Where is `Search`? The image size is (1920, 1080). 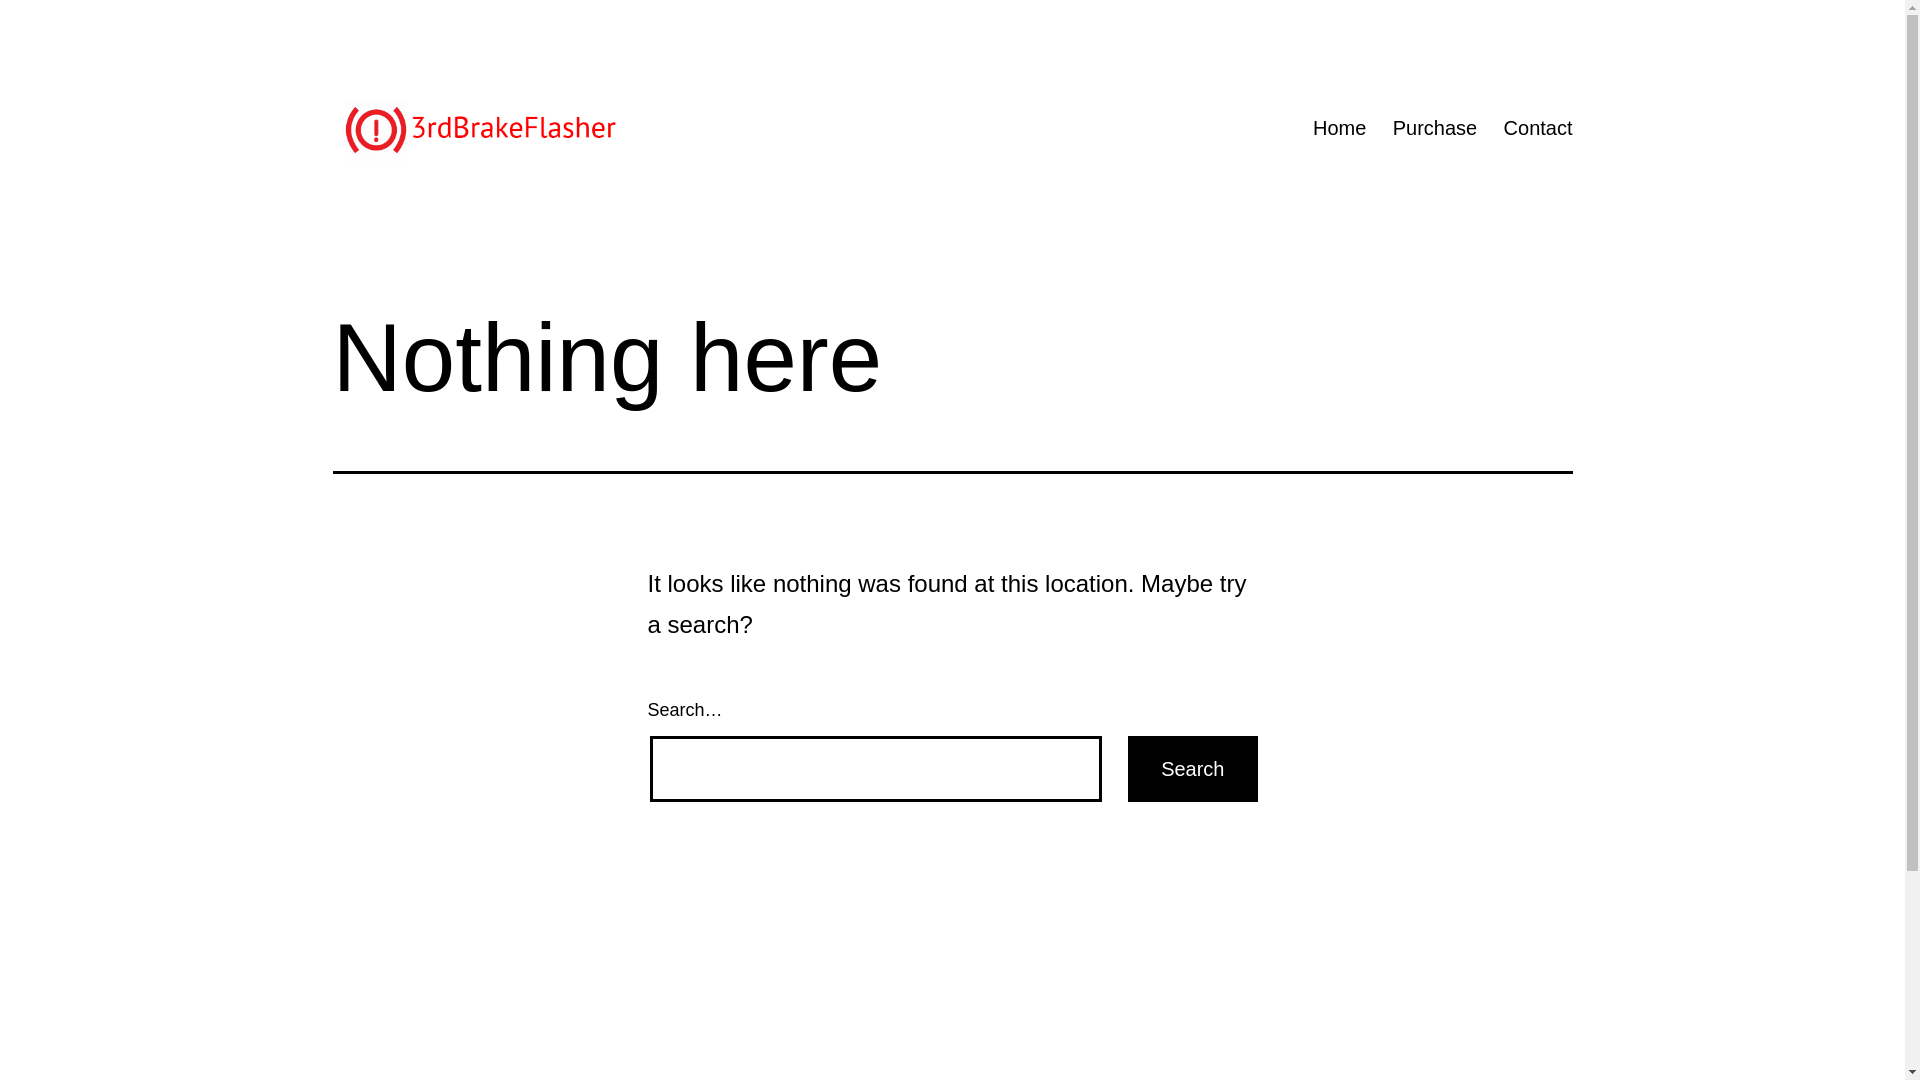
Search is located at coordinates (1192, 769).